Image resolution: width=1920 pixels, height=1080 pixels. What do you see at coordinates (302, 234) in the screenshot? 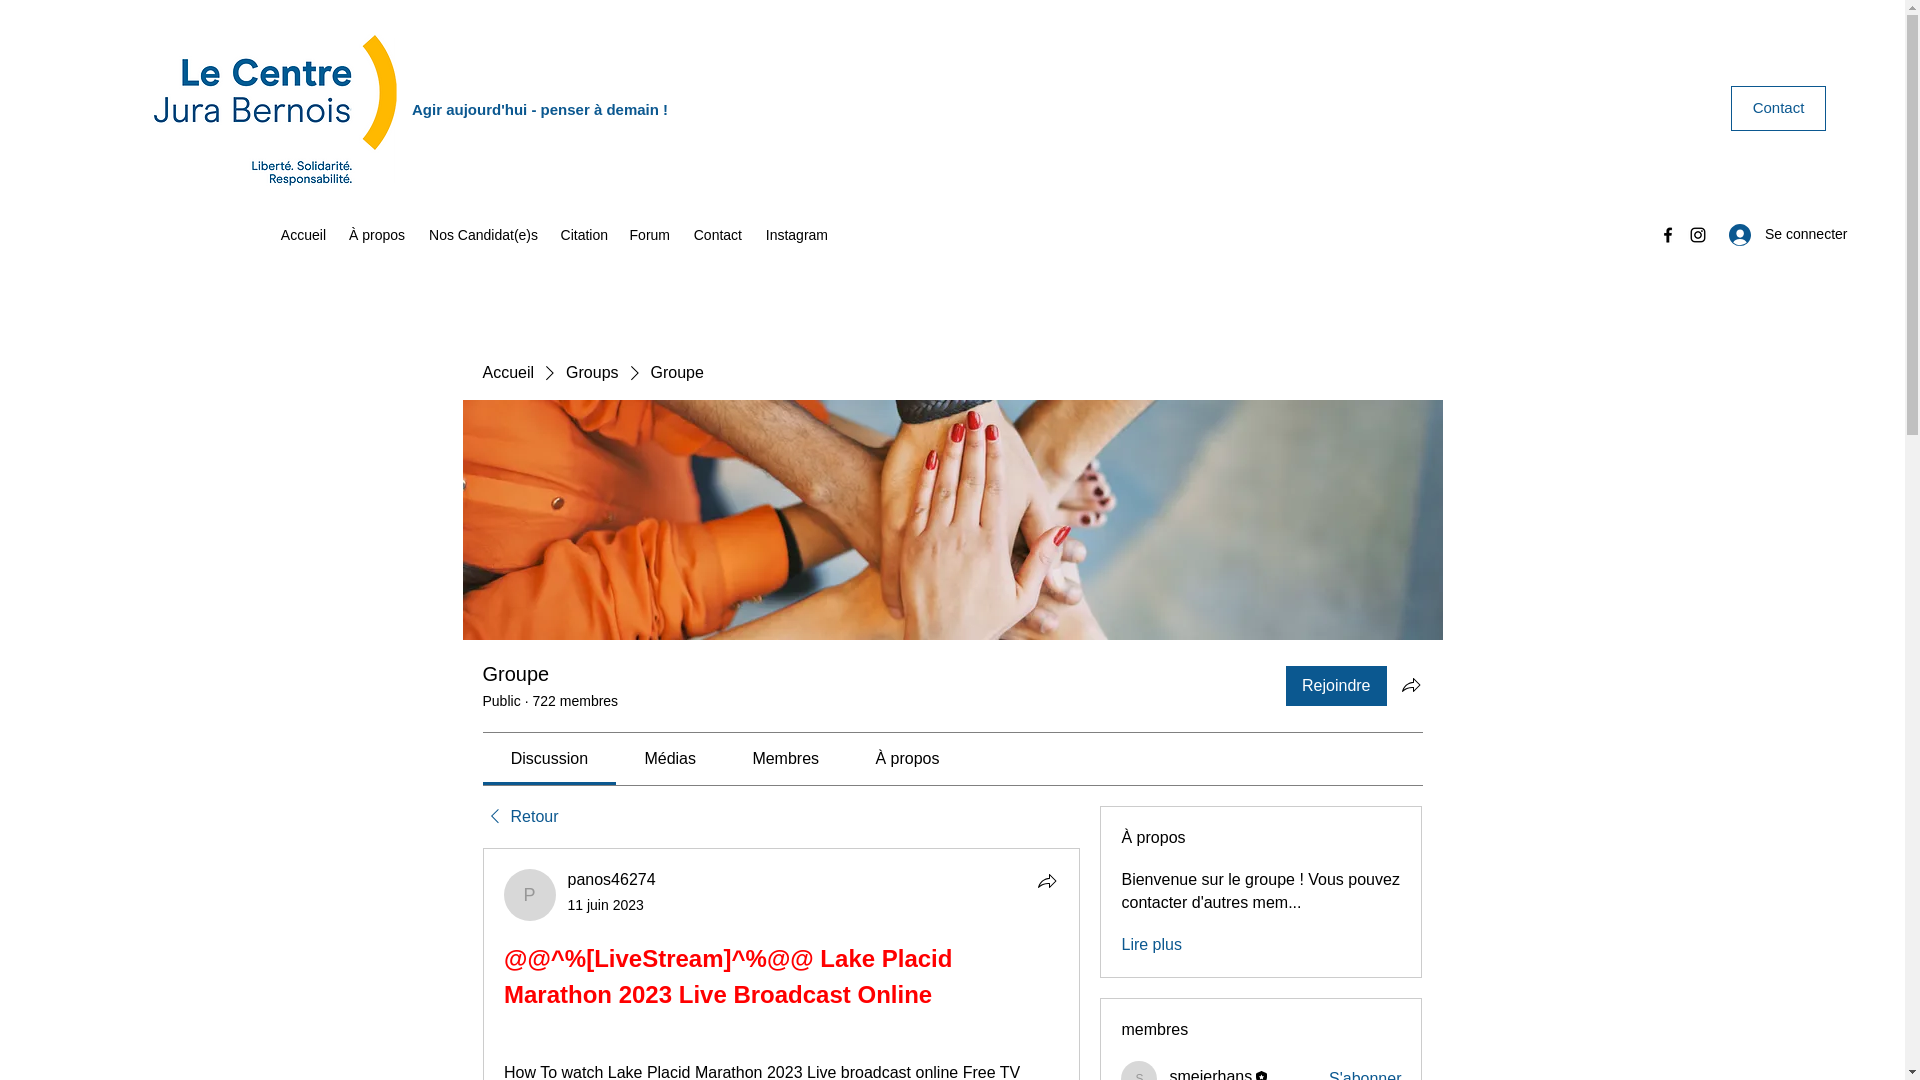
I see `Accueil` at bounding box center [302, 234].